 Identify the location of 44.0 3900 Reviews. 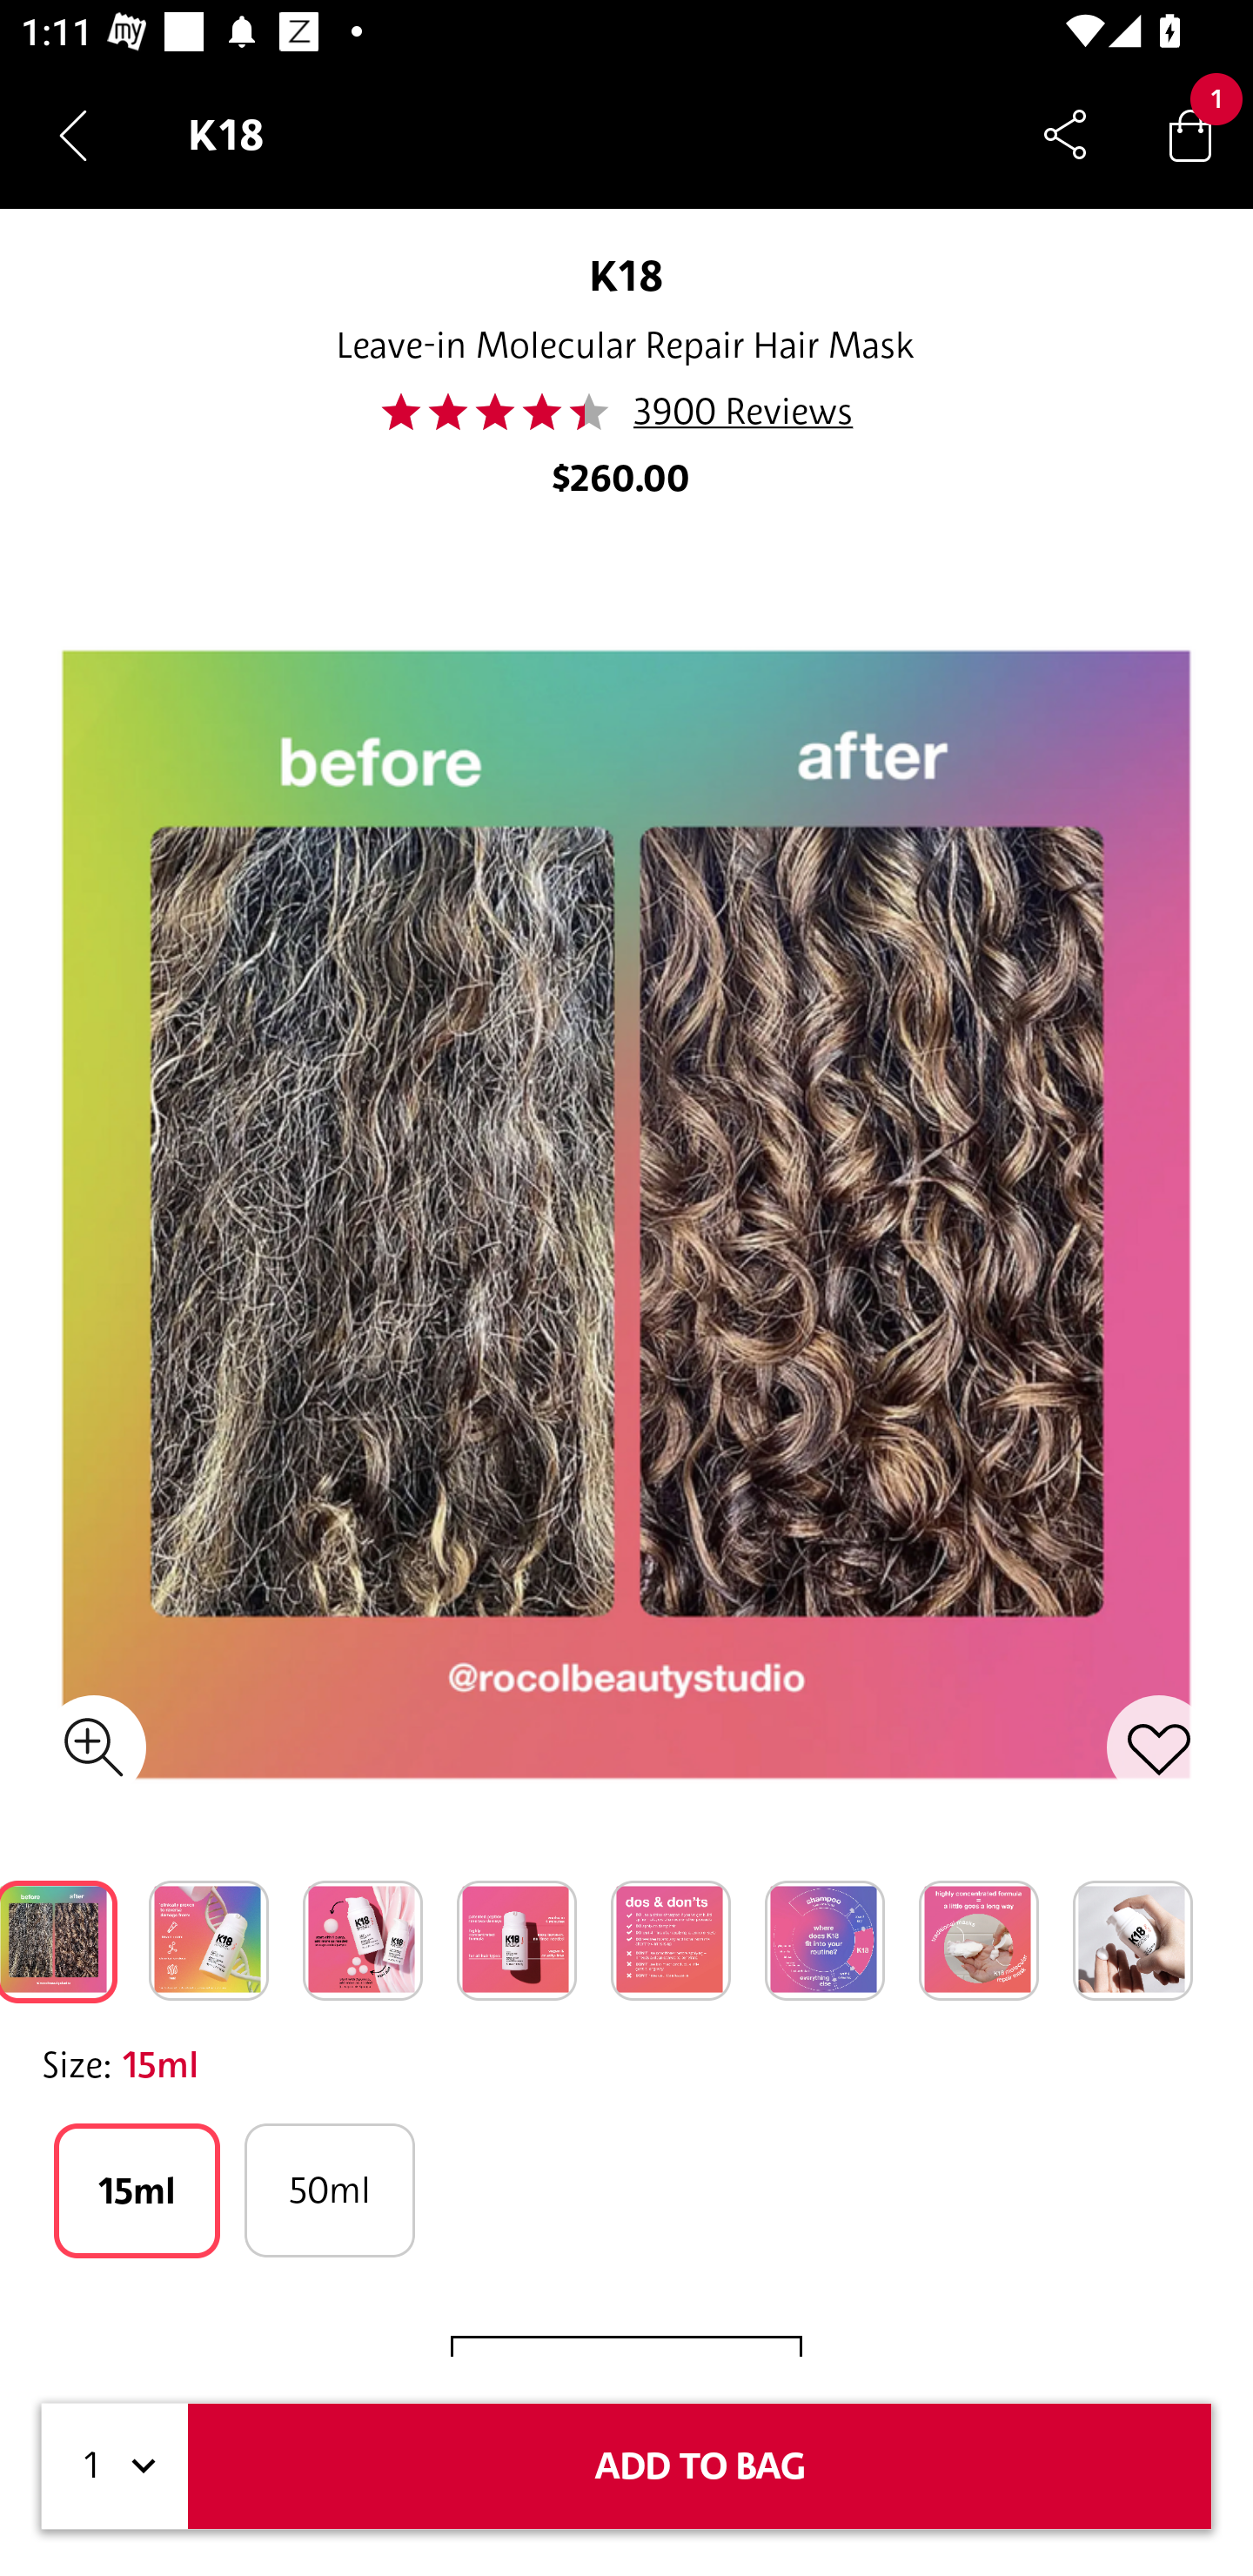
(626, 412).